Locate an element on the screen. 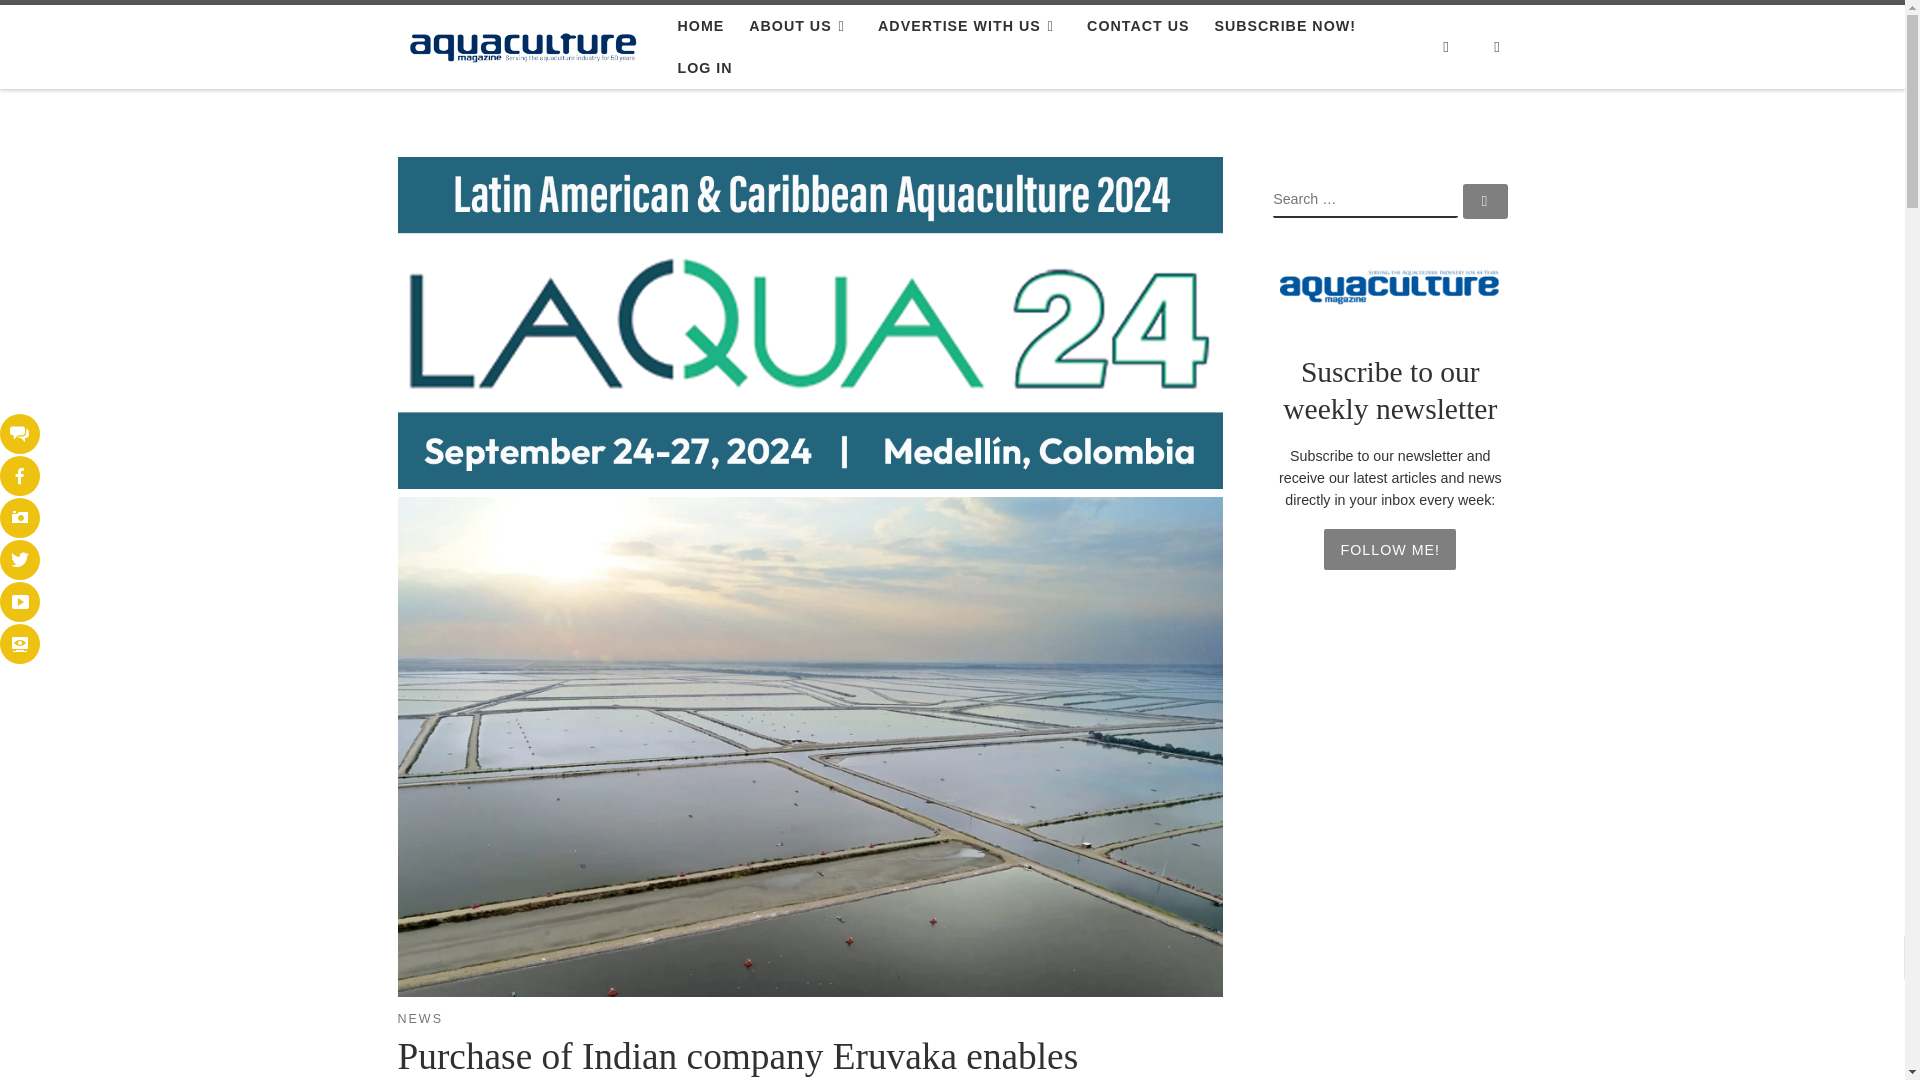 The width and height of the screenshot is (1920, 1080). SUBSCRIBE NOW! is located at coordinates (1284, 26).